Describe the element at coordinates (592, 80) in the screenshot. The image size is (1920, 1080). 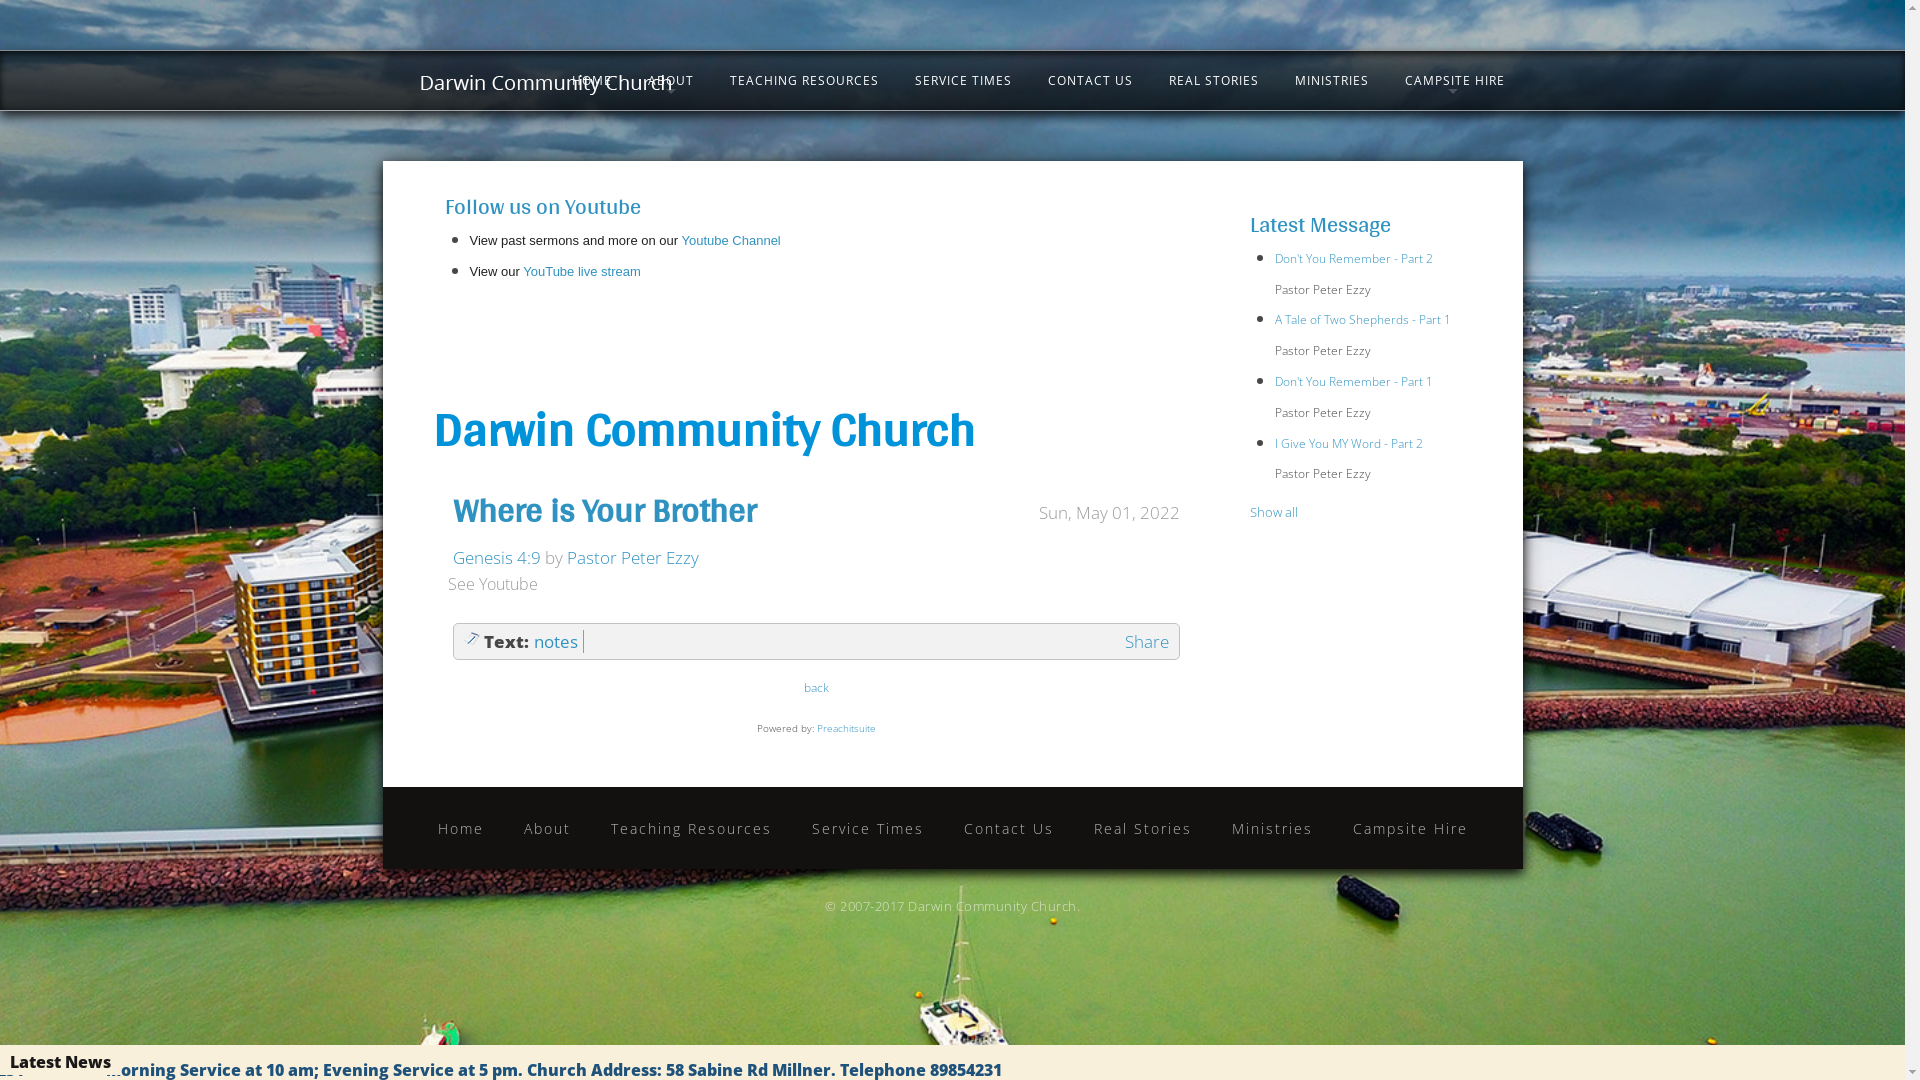
I see `HOME` at that location.